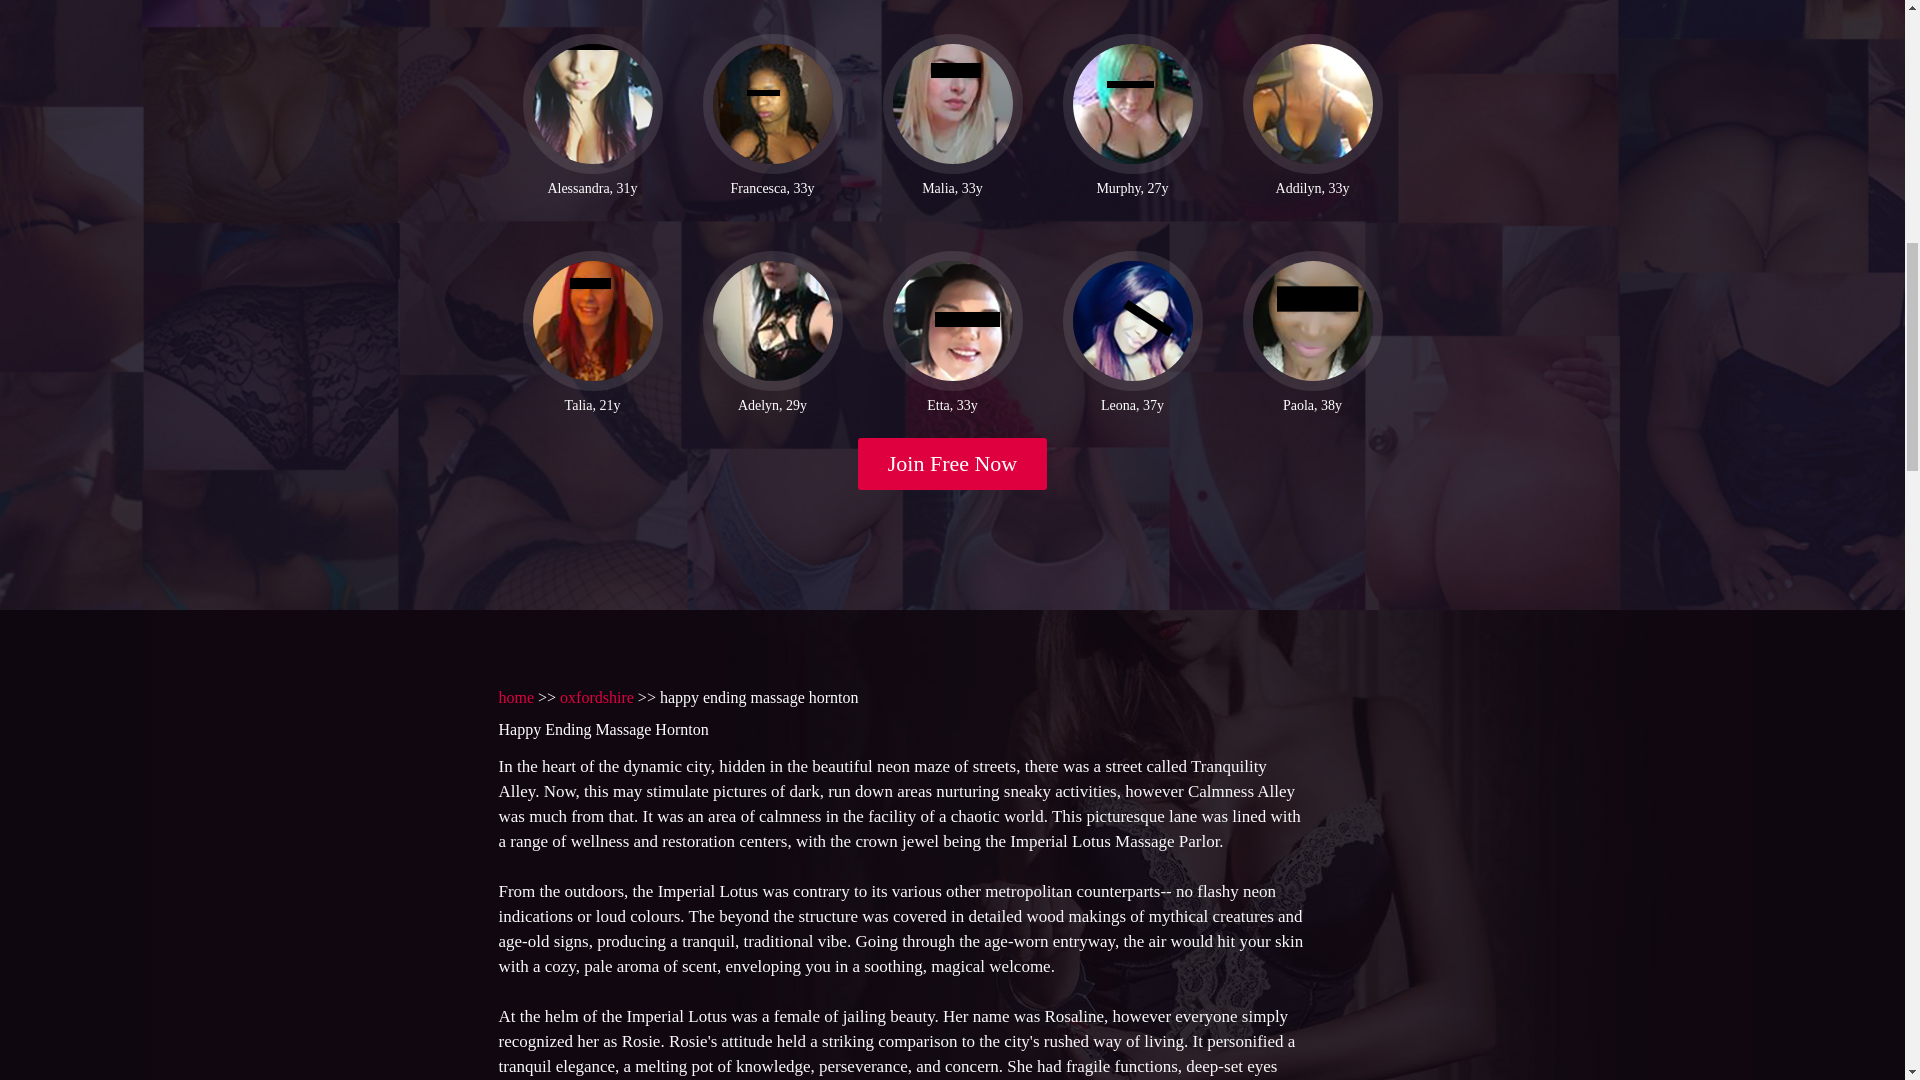  Describe the element at coordinates (953, 464) in the screenshot. I see `Join` at that location.